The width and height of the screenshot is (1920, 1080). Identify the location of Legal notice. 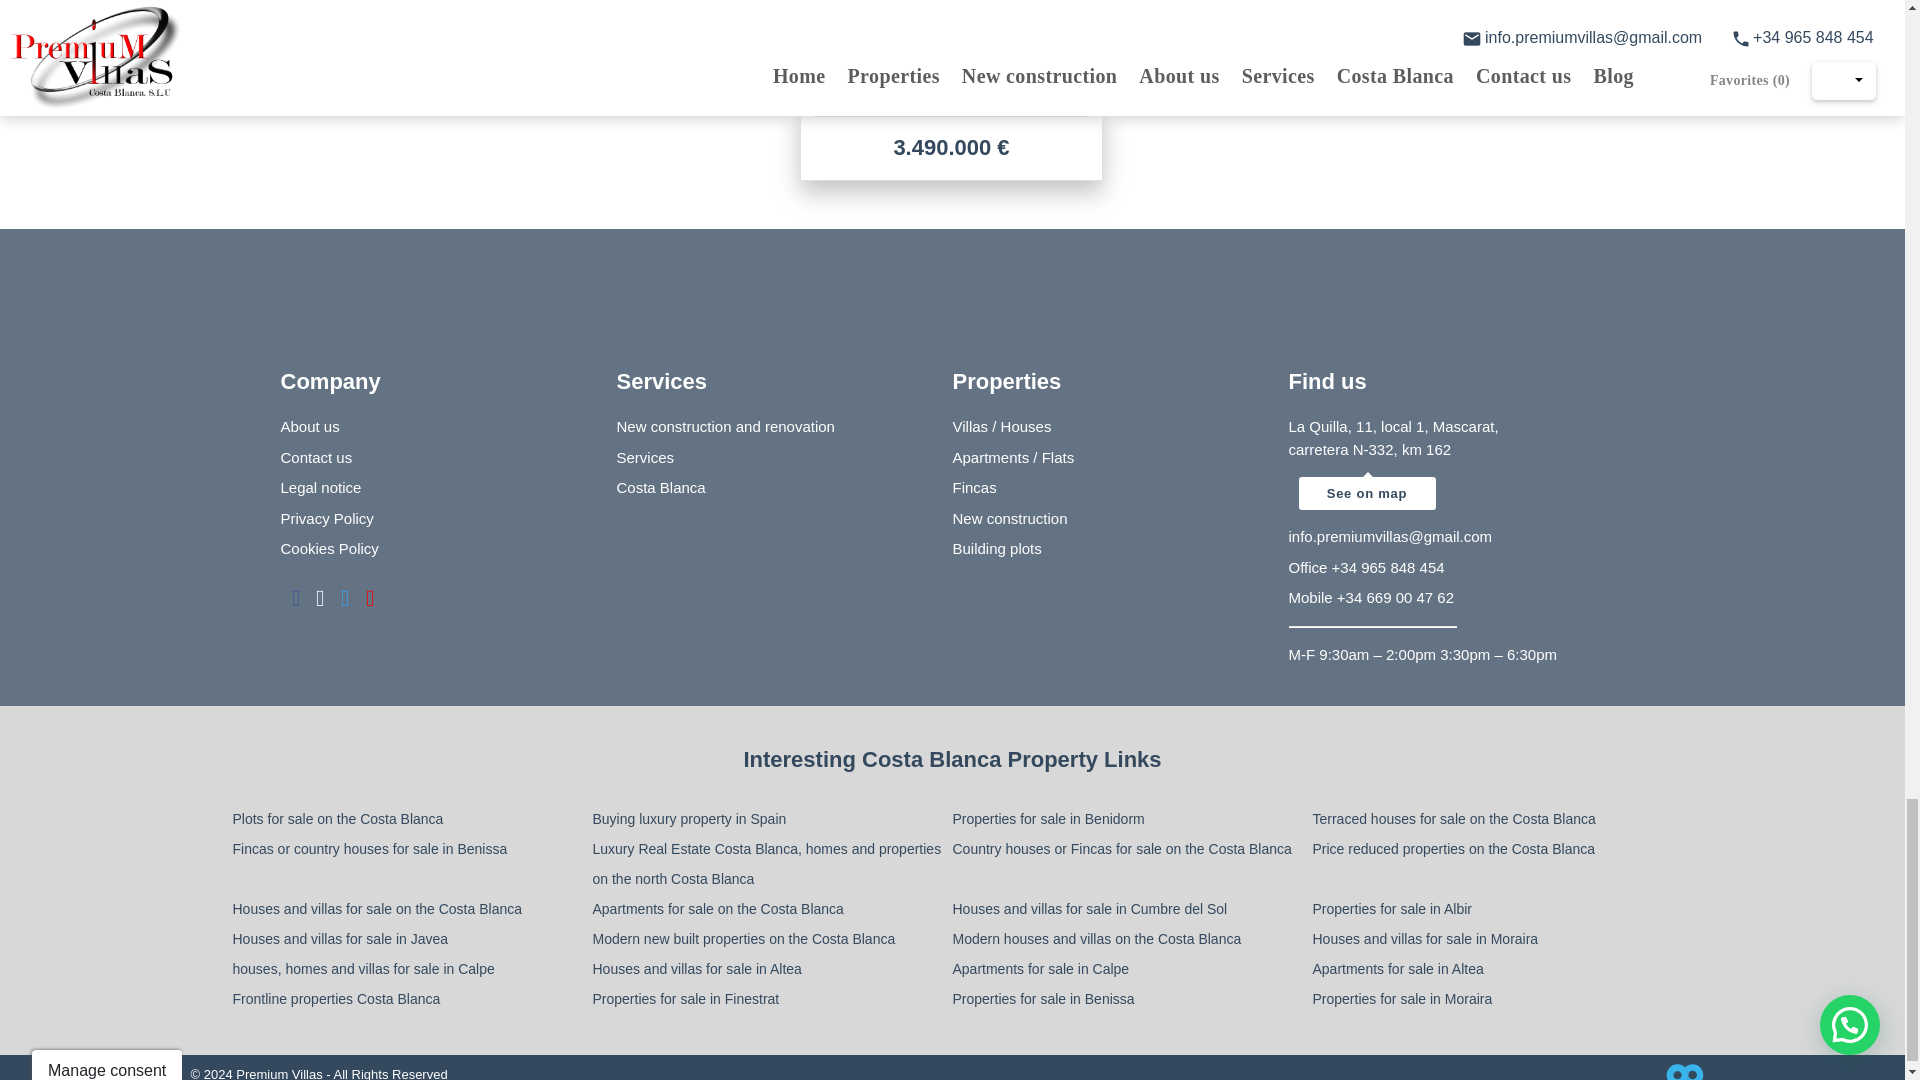
(320, 487).